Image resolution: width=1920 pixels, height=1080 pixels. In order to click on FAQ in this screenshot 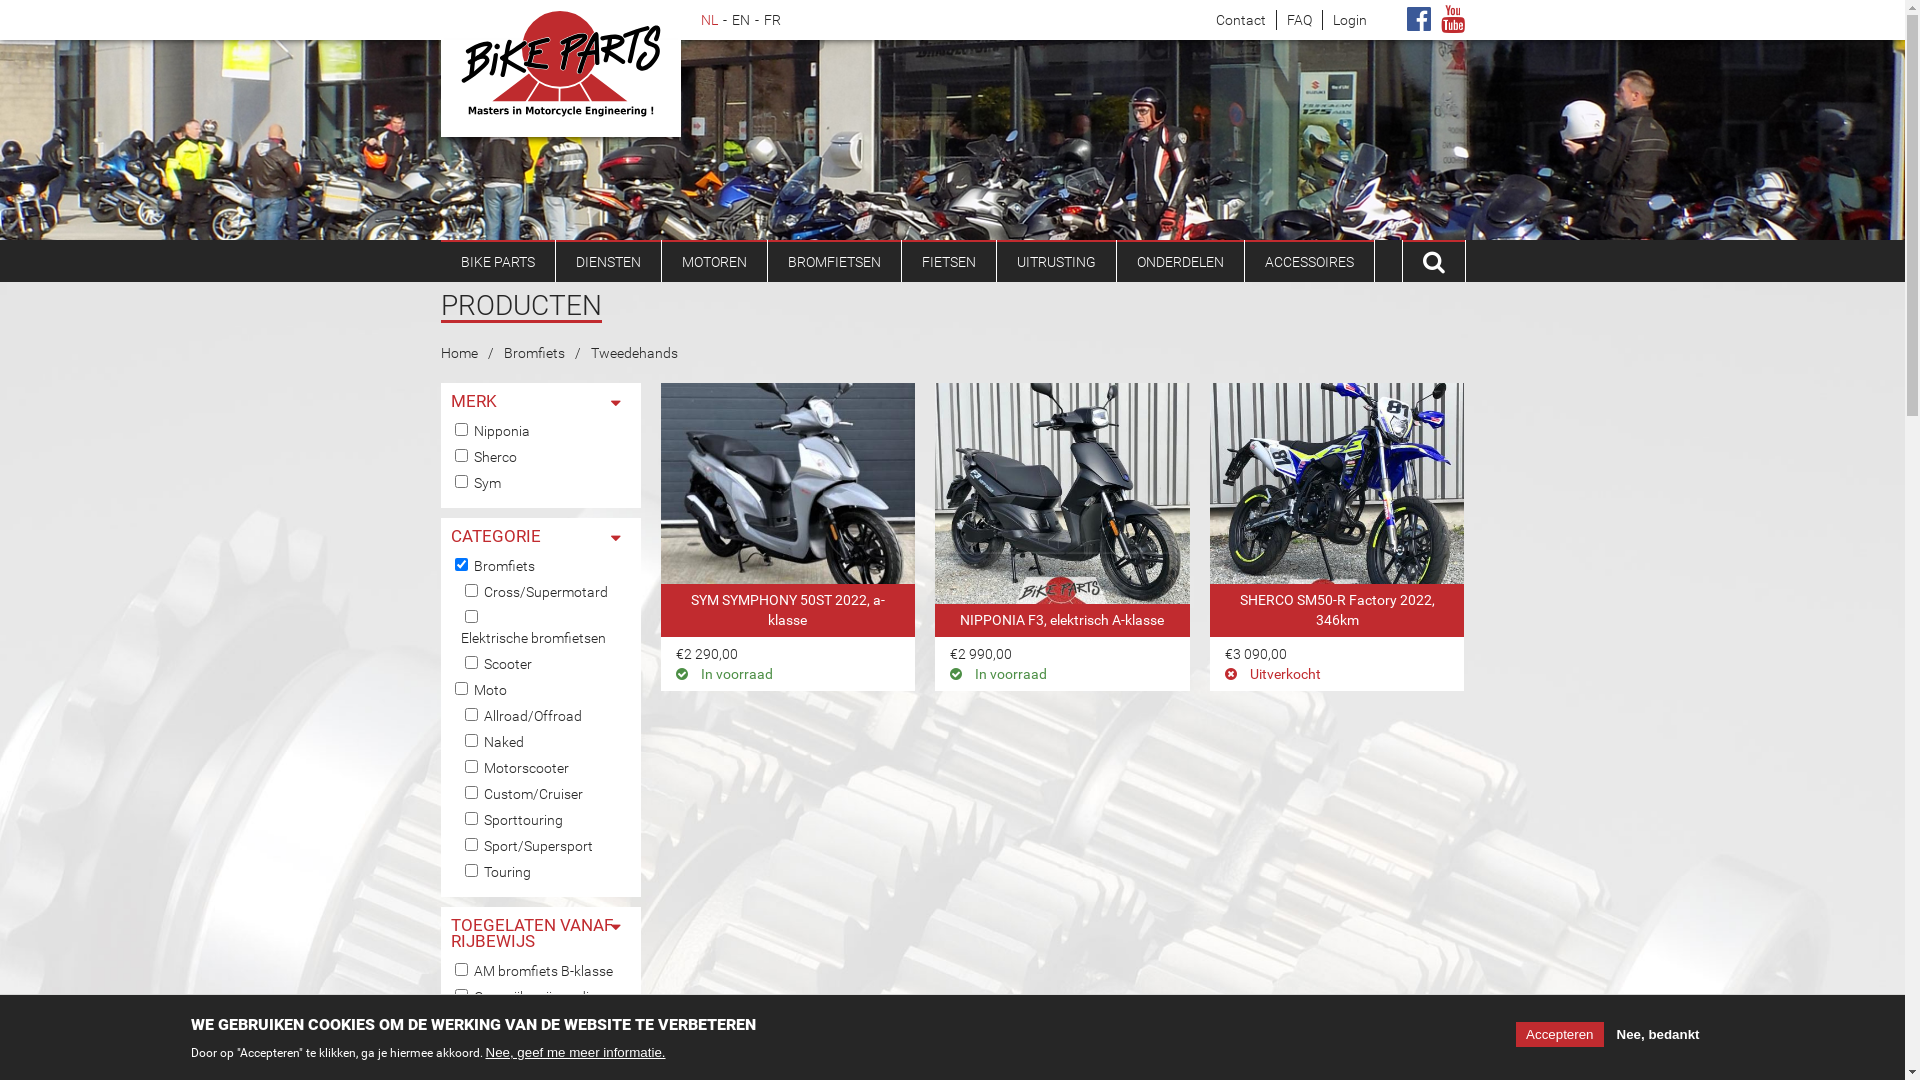, I will do `click(1298, 20)`.